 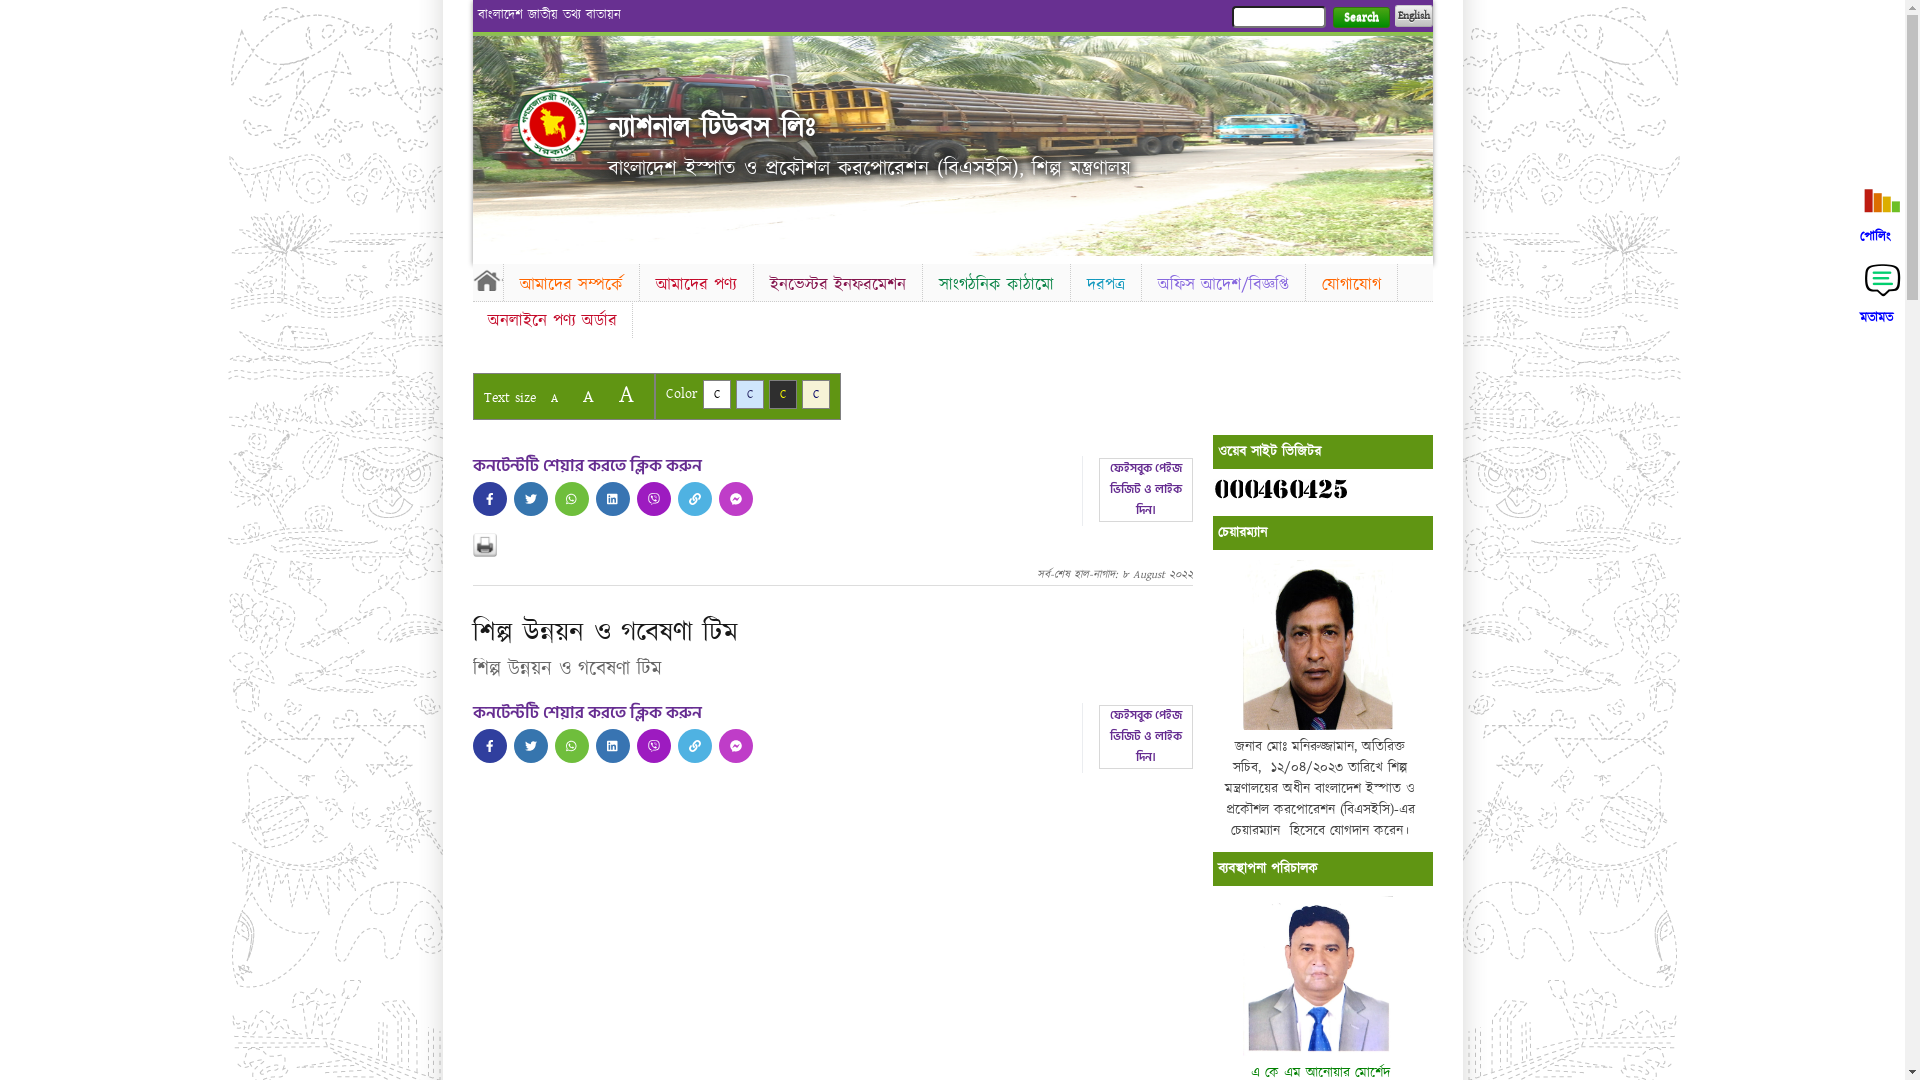 What do you see at coordinates (1360, 18) in the screenshot?
I see `Search` at bounding box center [1360, 18].